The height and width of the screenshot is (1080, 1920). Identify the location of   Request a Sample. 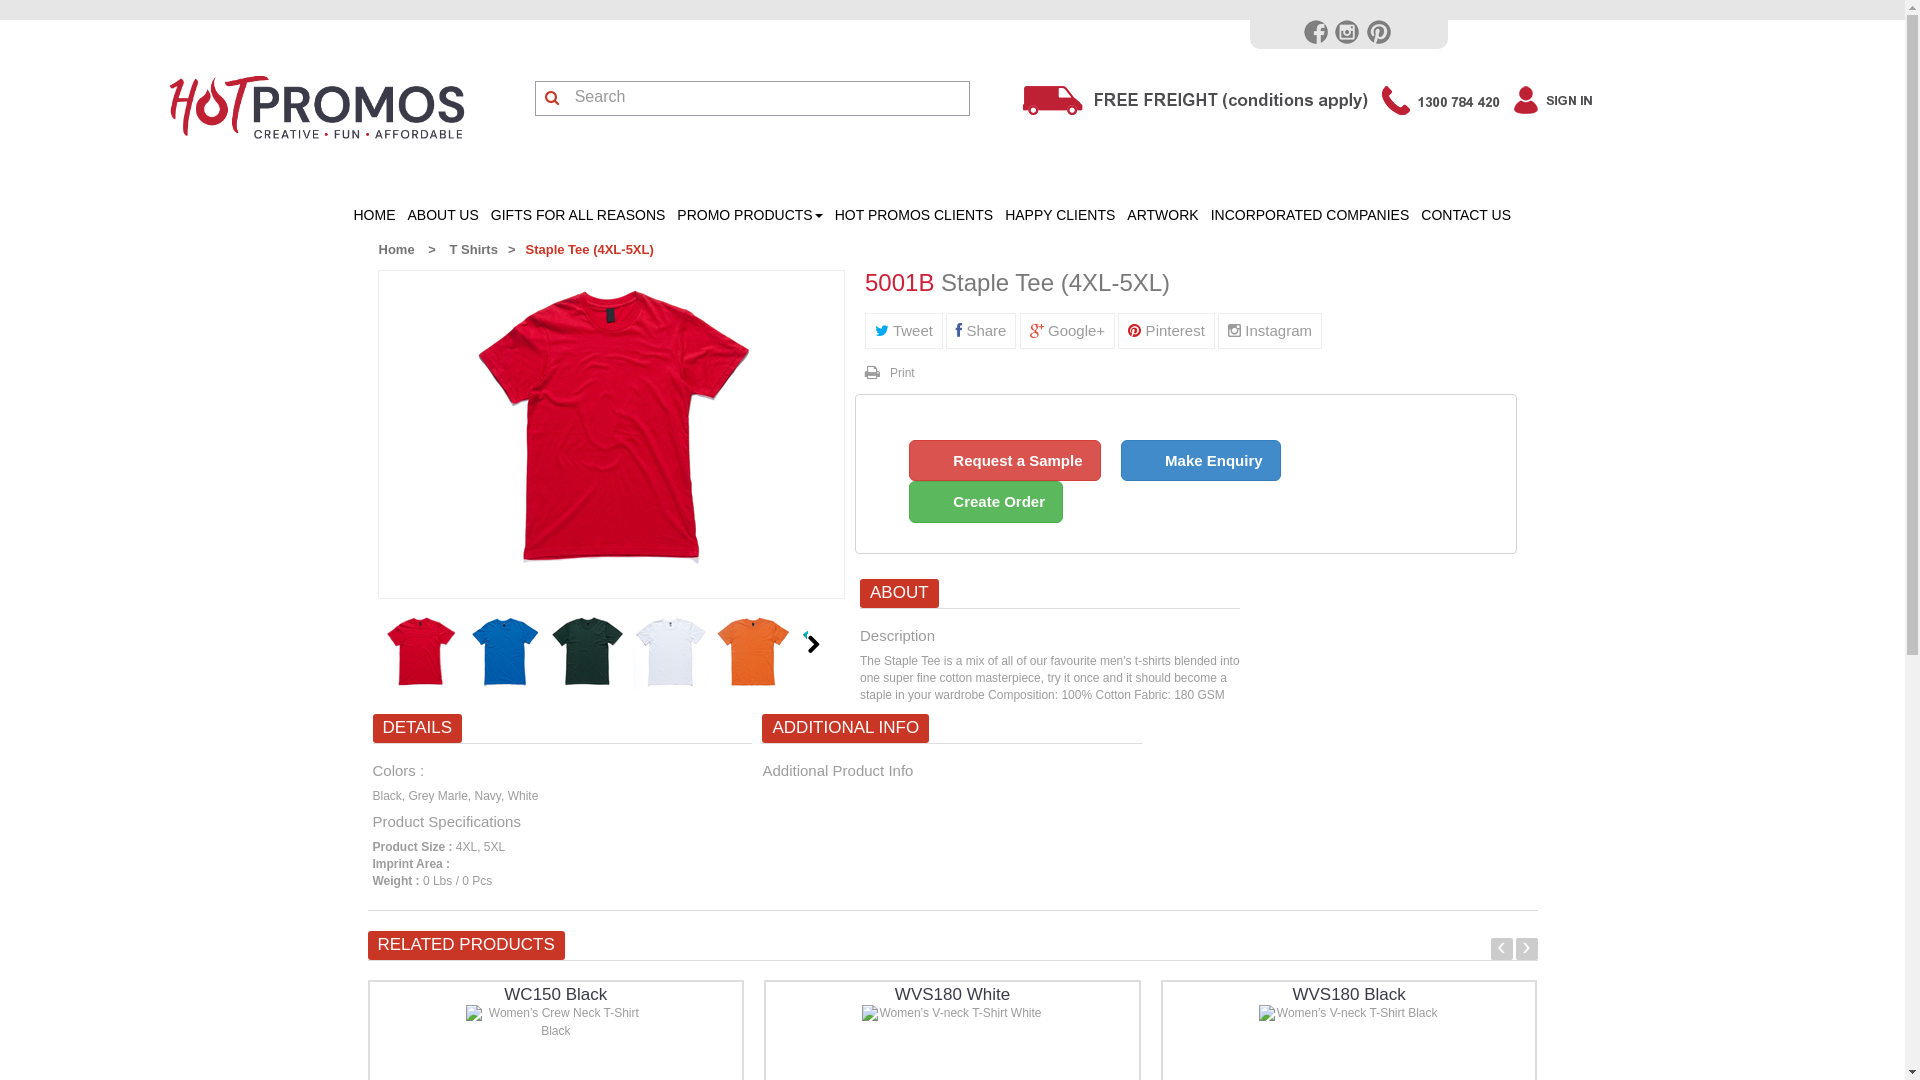
(1005, 461).